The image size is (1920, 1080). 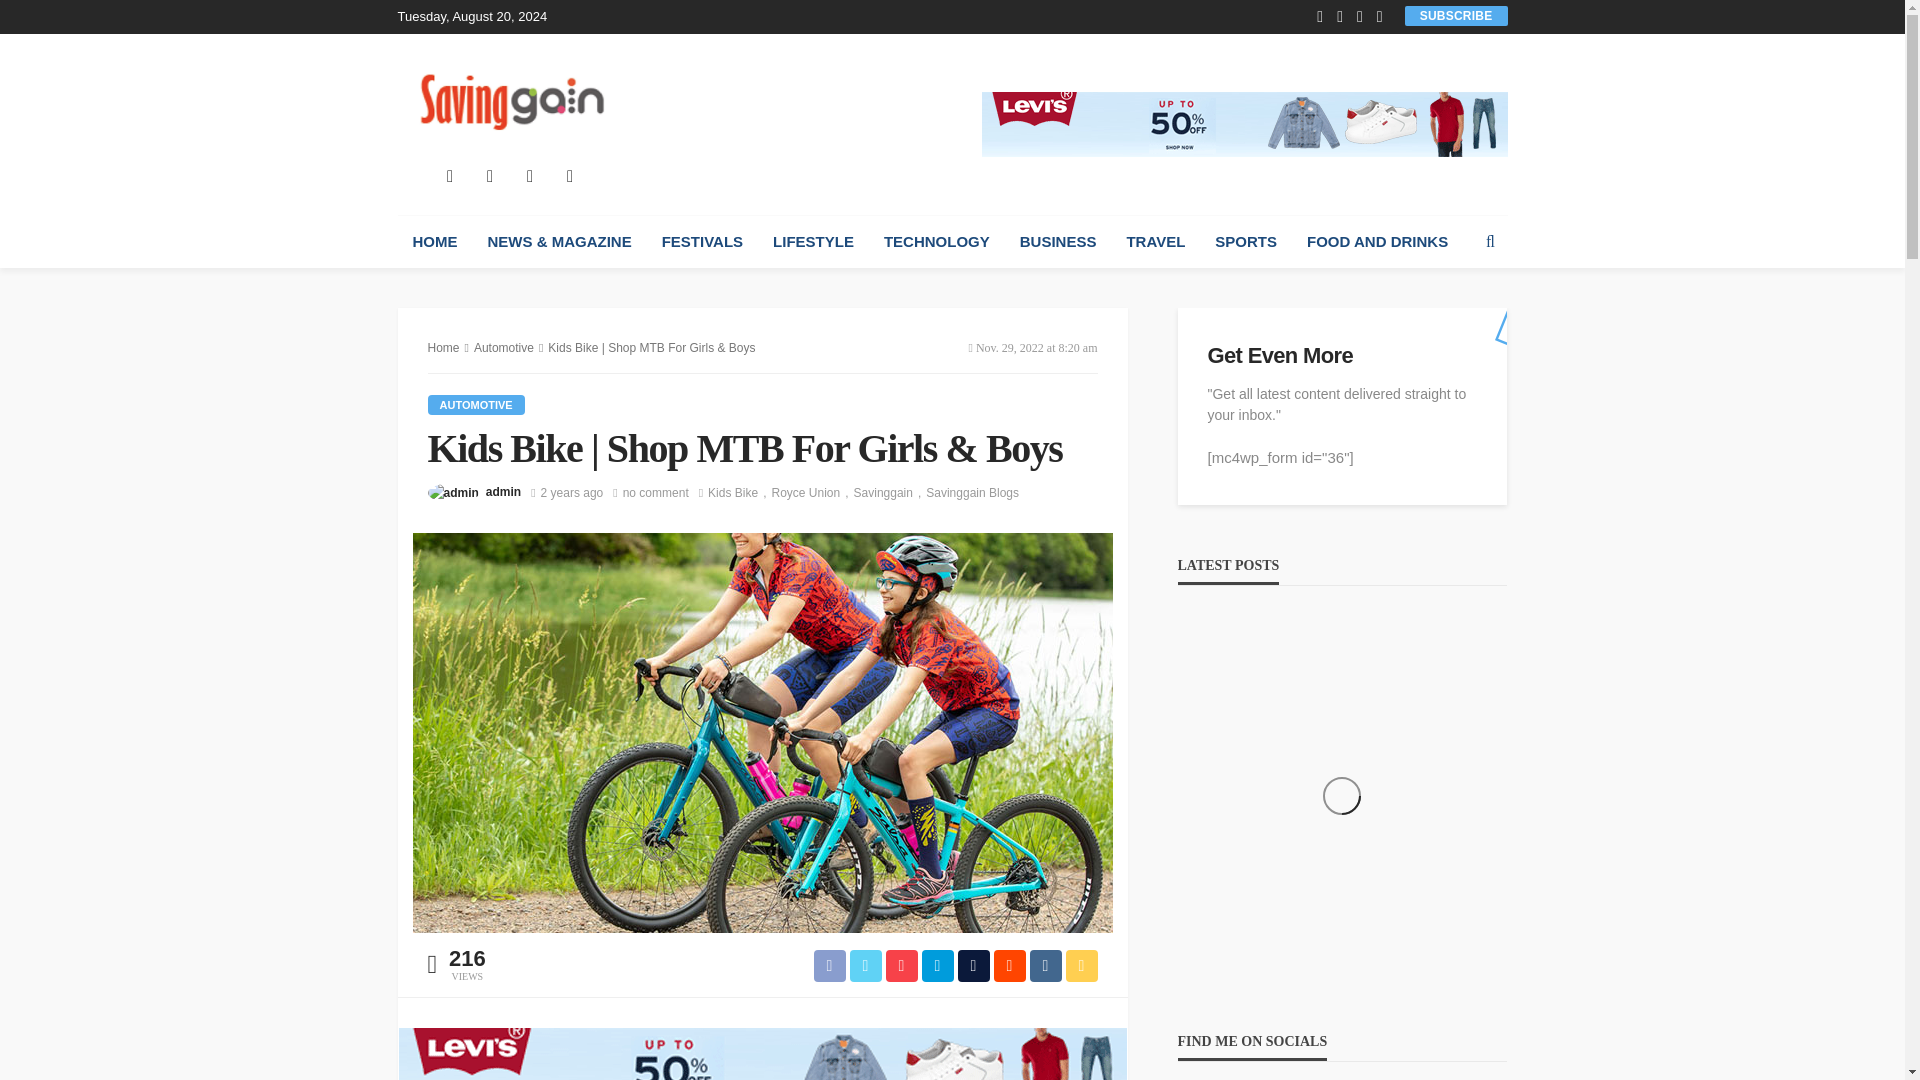 What do you see at coordinates (476, 404) in the screenshot?
I see `Automotive` at bounding box center [476, 404].